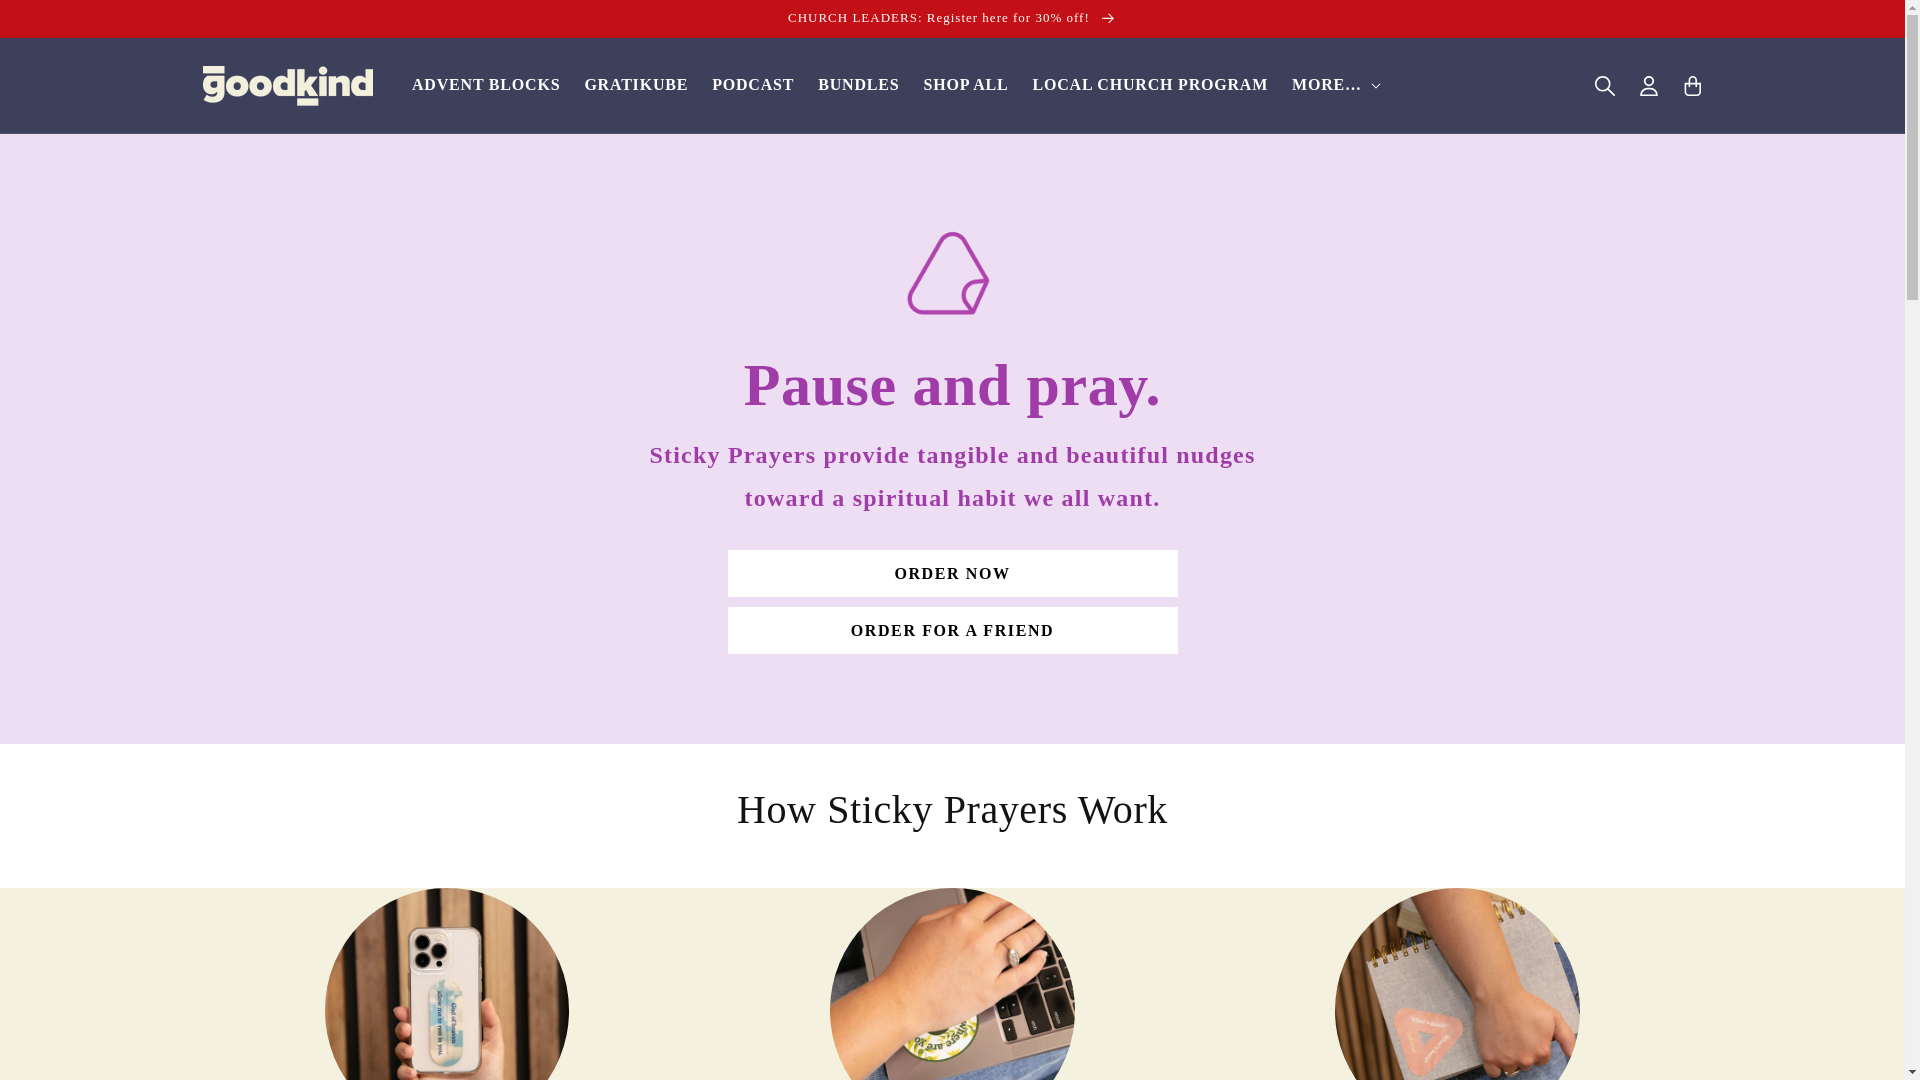 The height and width of the screenshot is (1080, 1920). What do you see at coordinates (964, 85) in the screenshot?
I see `SHOP ALL` at bounding box center [964, 85].